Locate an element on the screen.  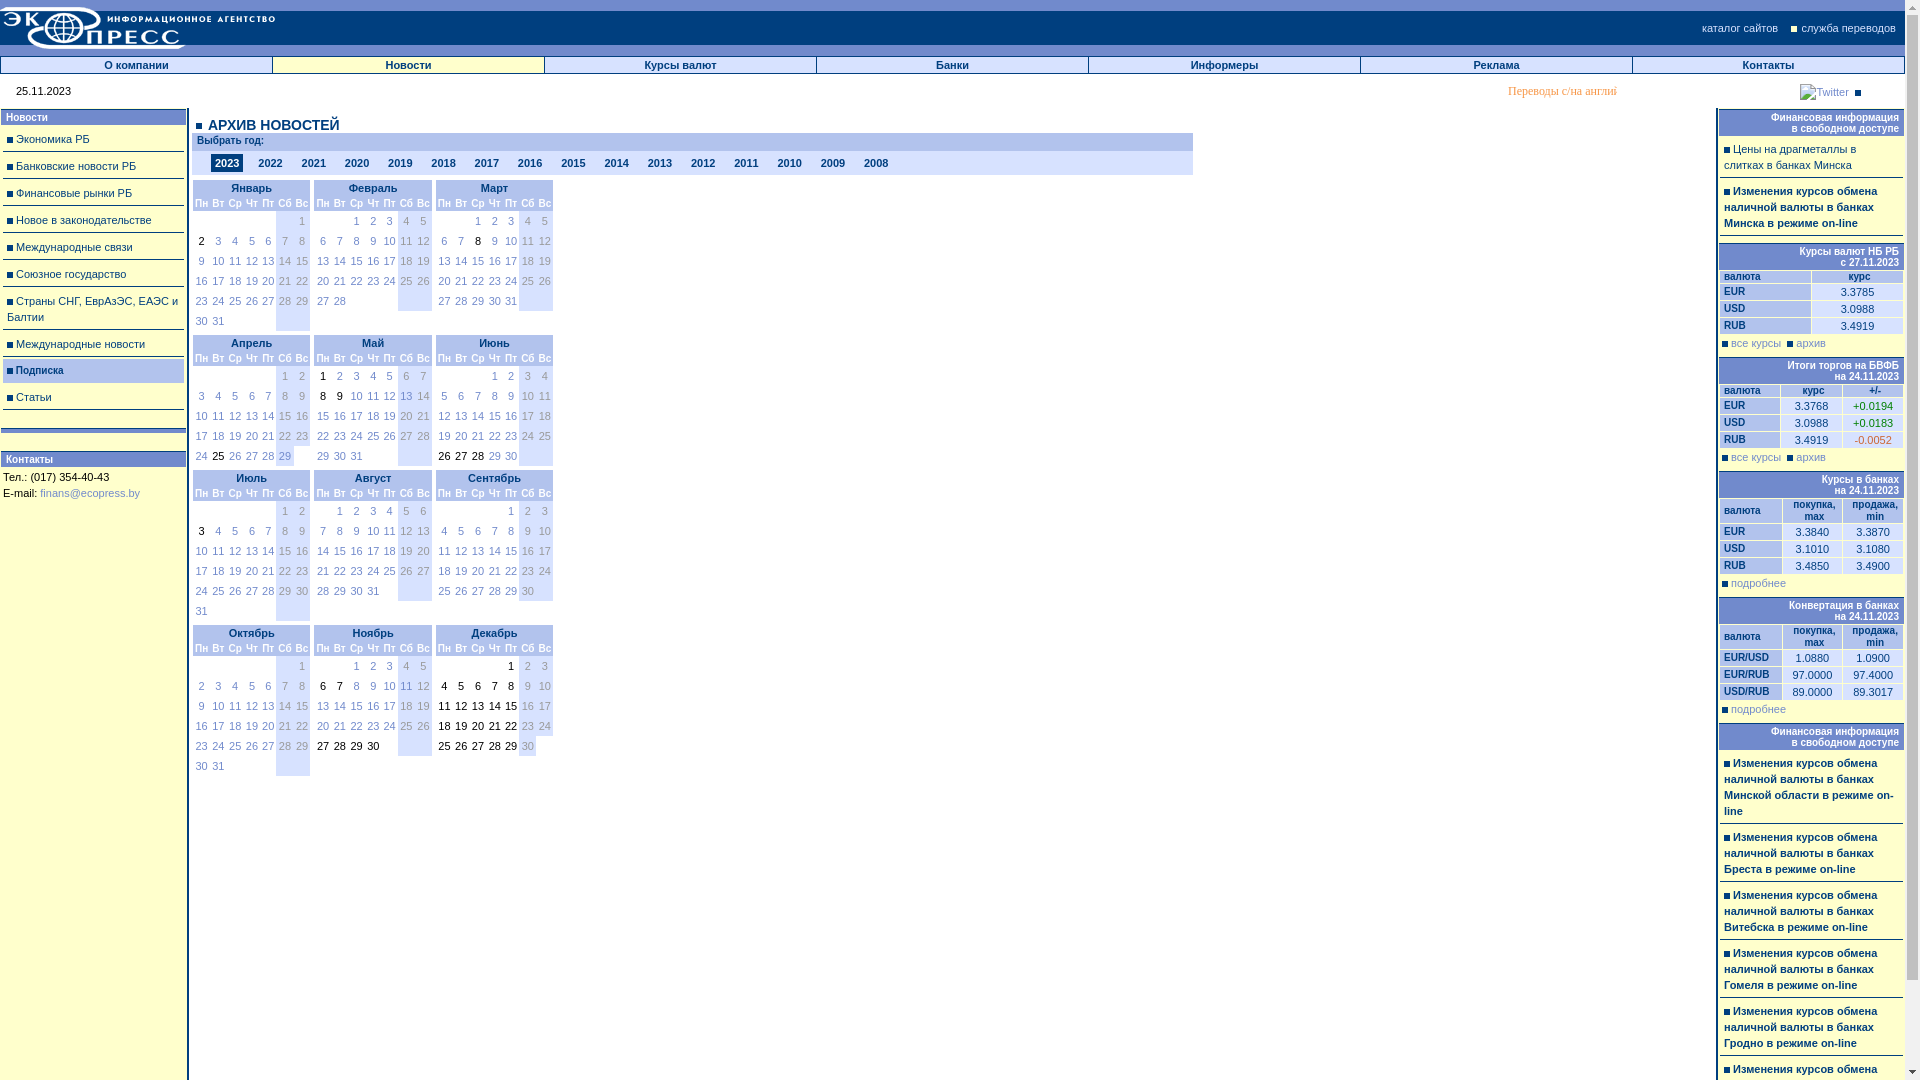
20 is located at coordinates (478, 571).